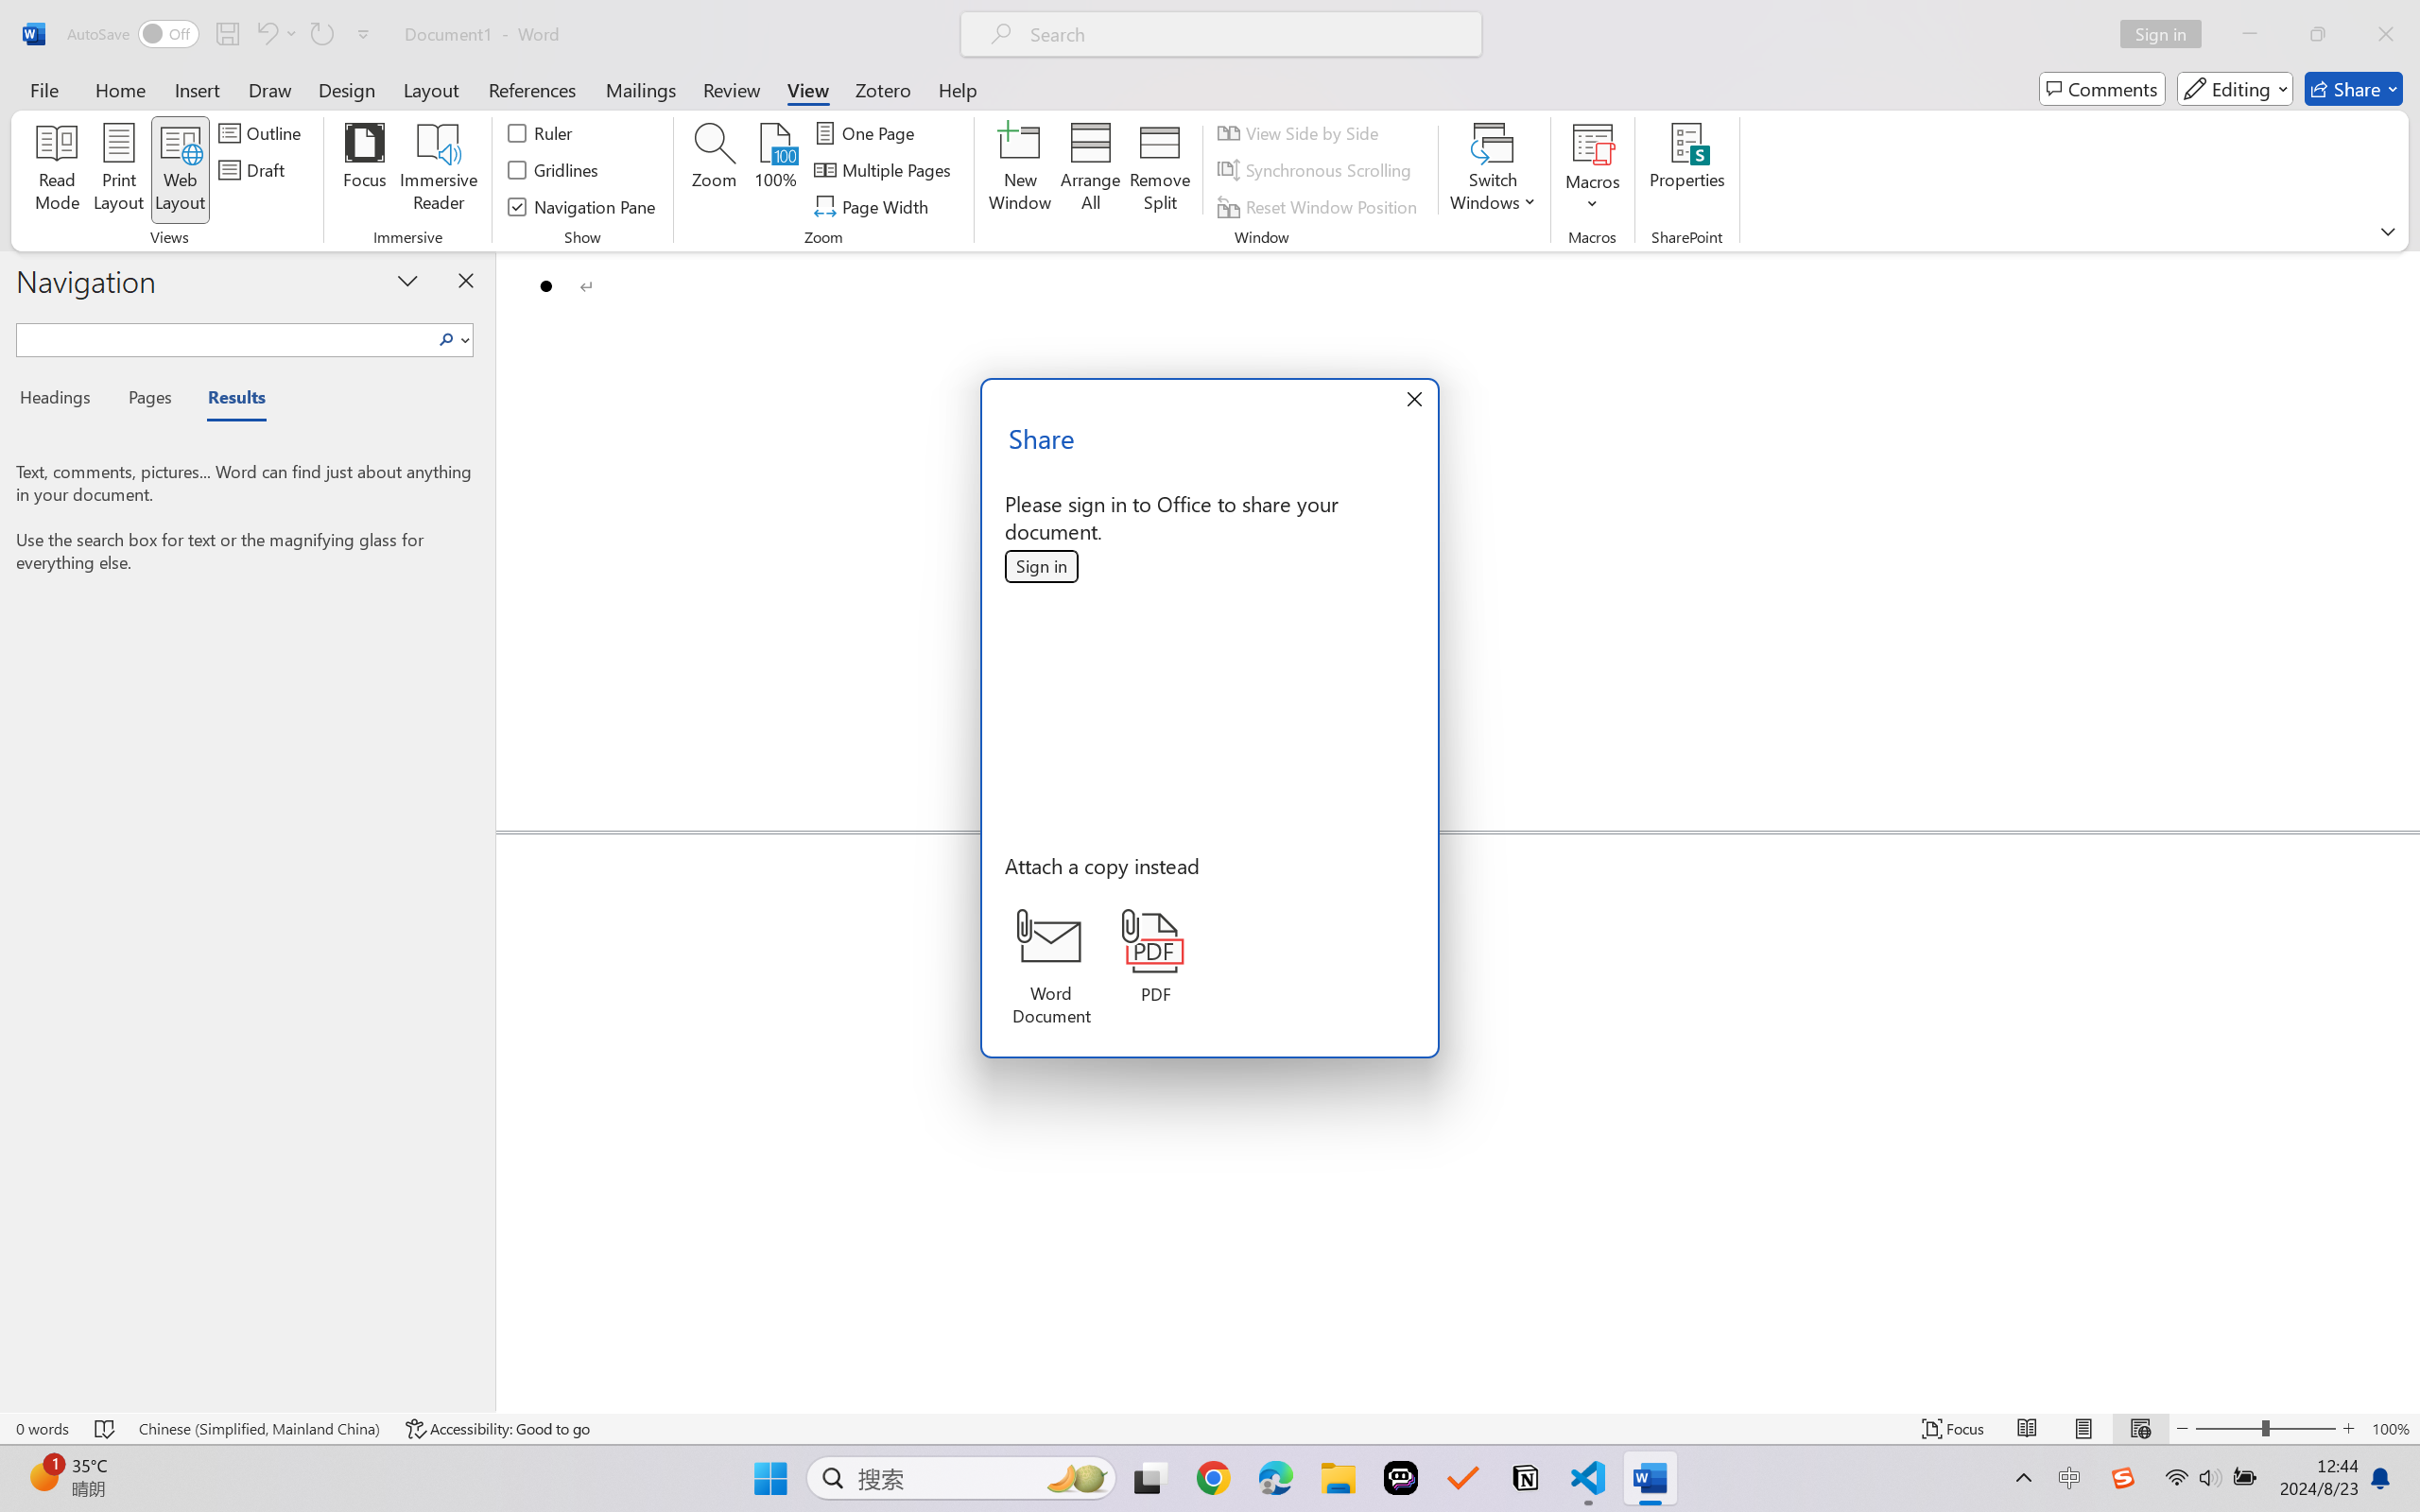 The width and height of the screenshot is (2420, 1512). I want to click on Switch Windows, so click(1493, 170).